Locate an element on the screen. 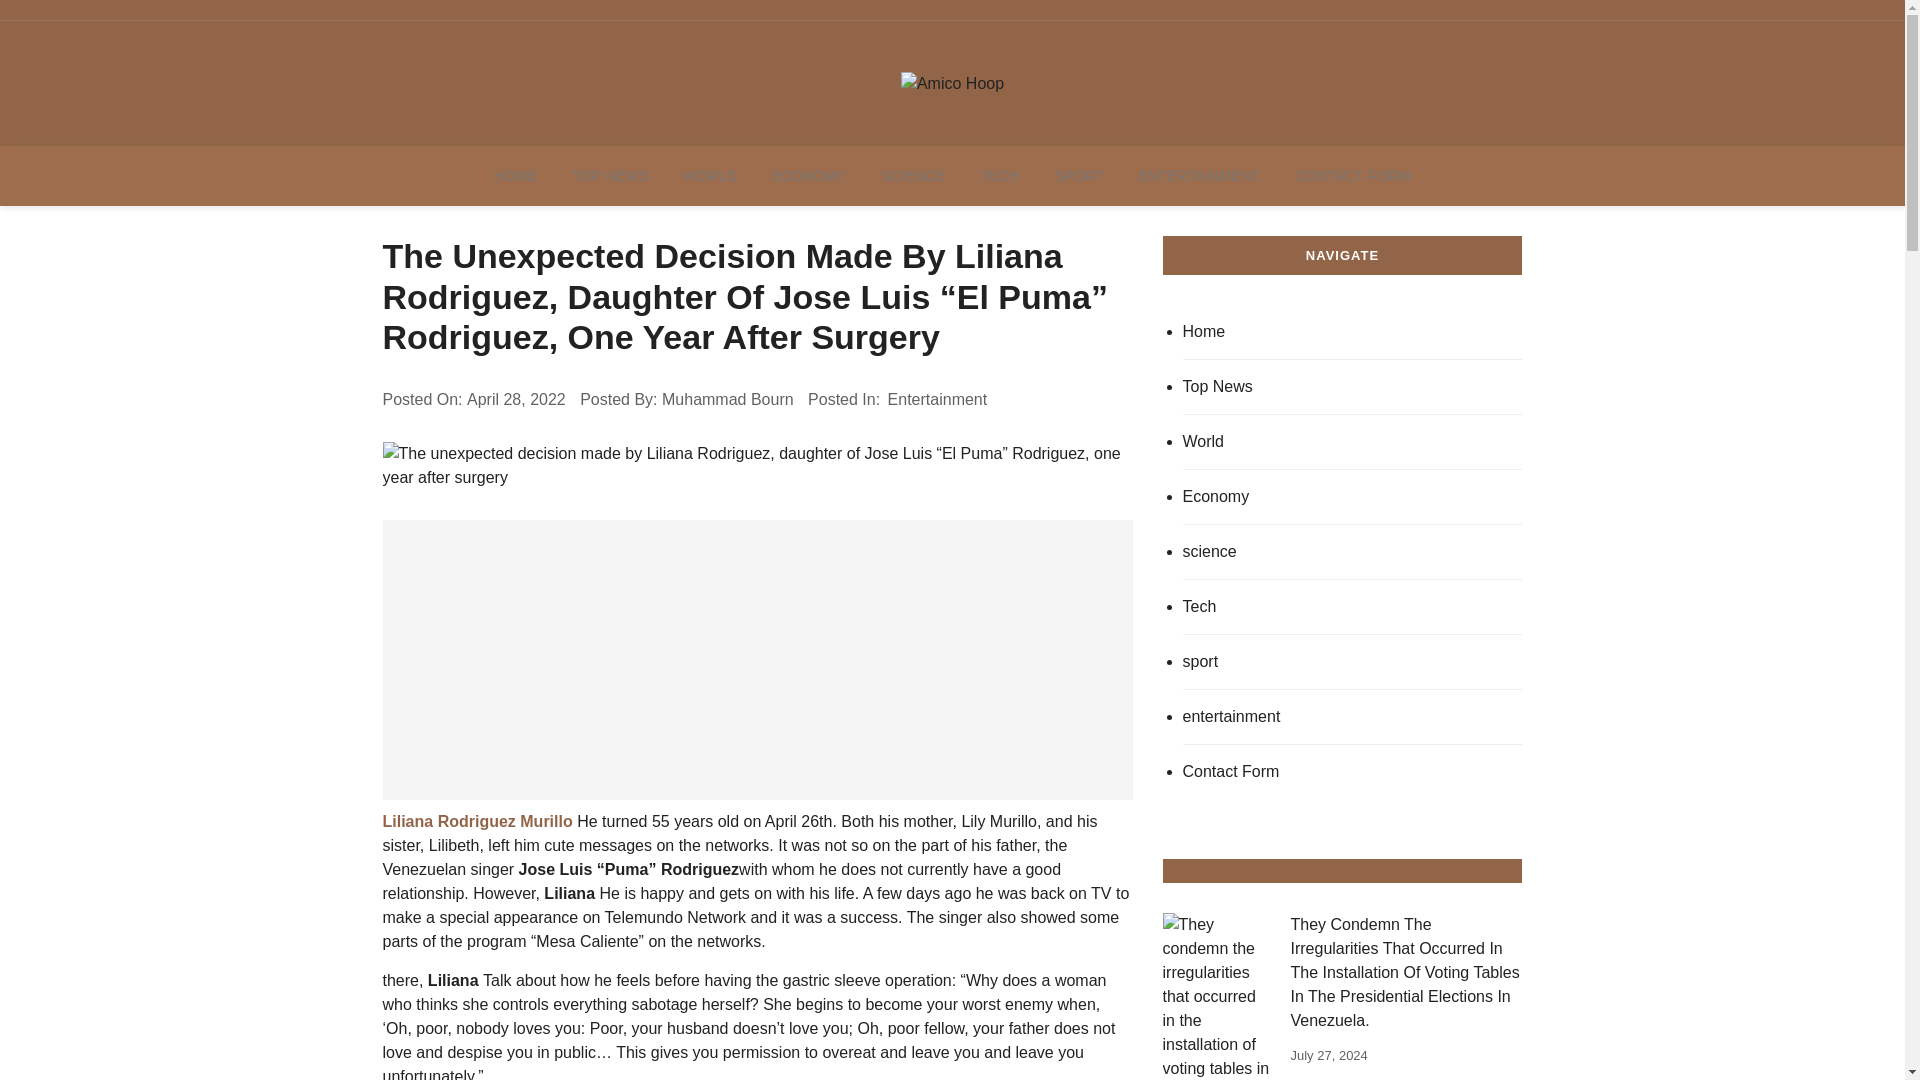 The image size is (1920, 1080). Muhammad Bourn is located at coordinates (728, 399).